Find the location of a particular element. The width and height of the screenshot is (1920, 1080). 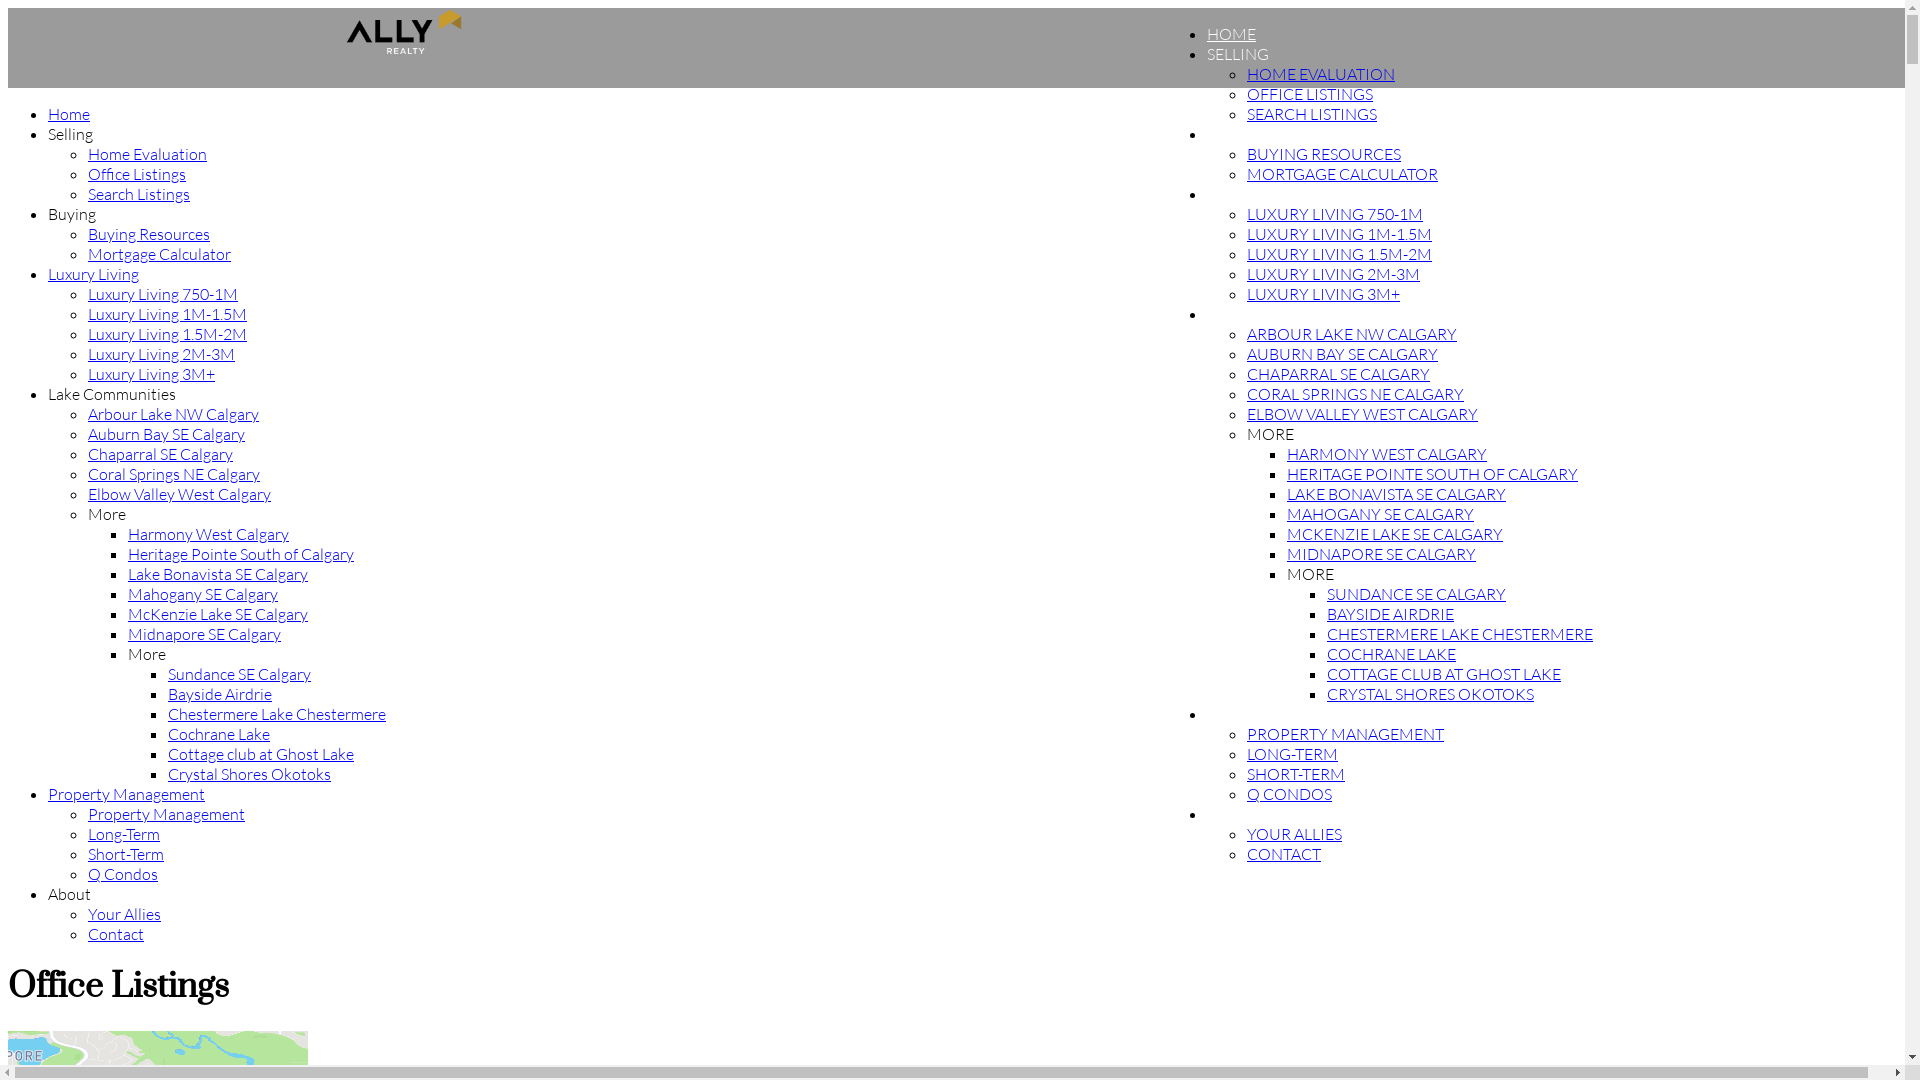

LUXURY LIVING 1M-1.5M is located at coordinates (1340, 234).